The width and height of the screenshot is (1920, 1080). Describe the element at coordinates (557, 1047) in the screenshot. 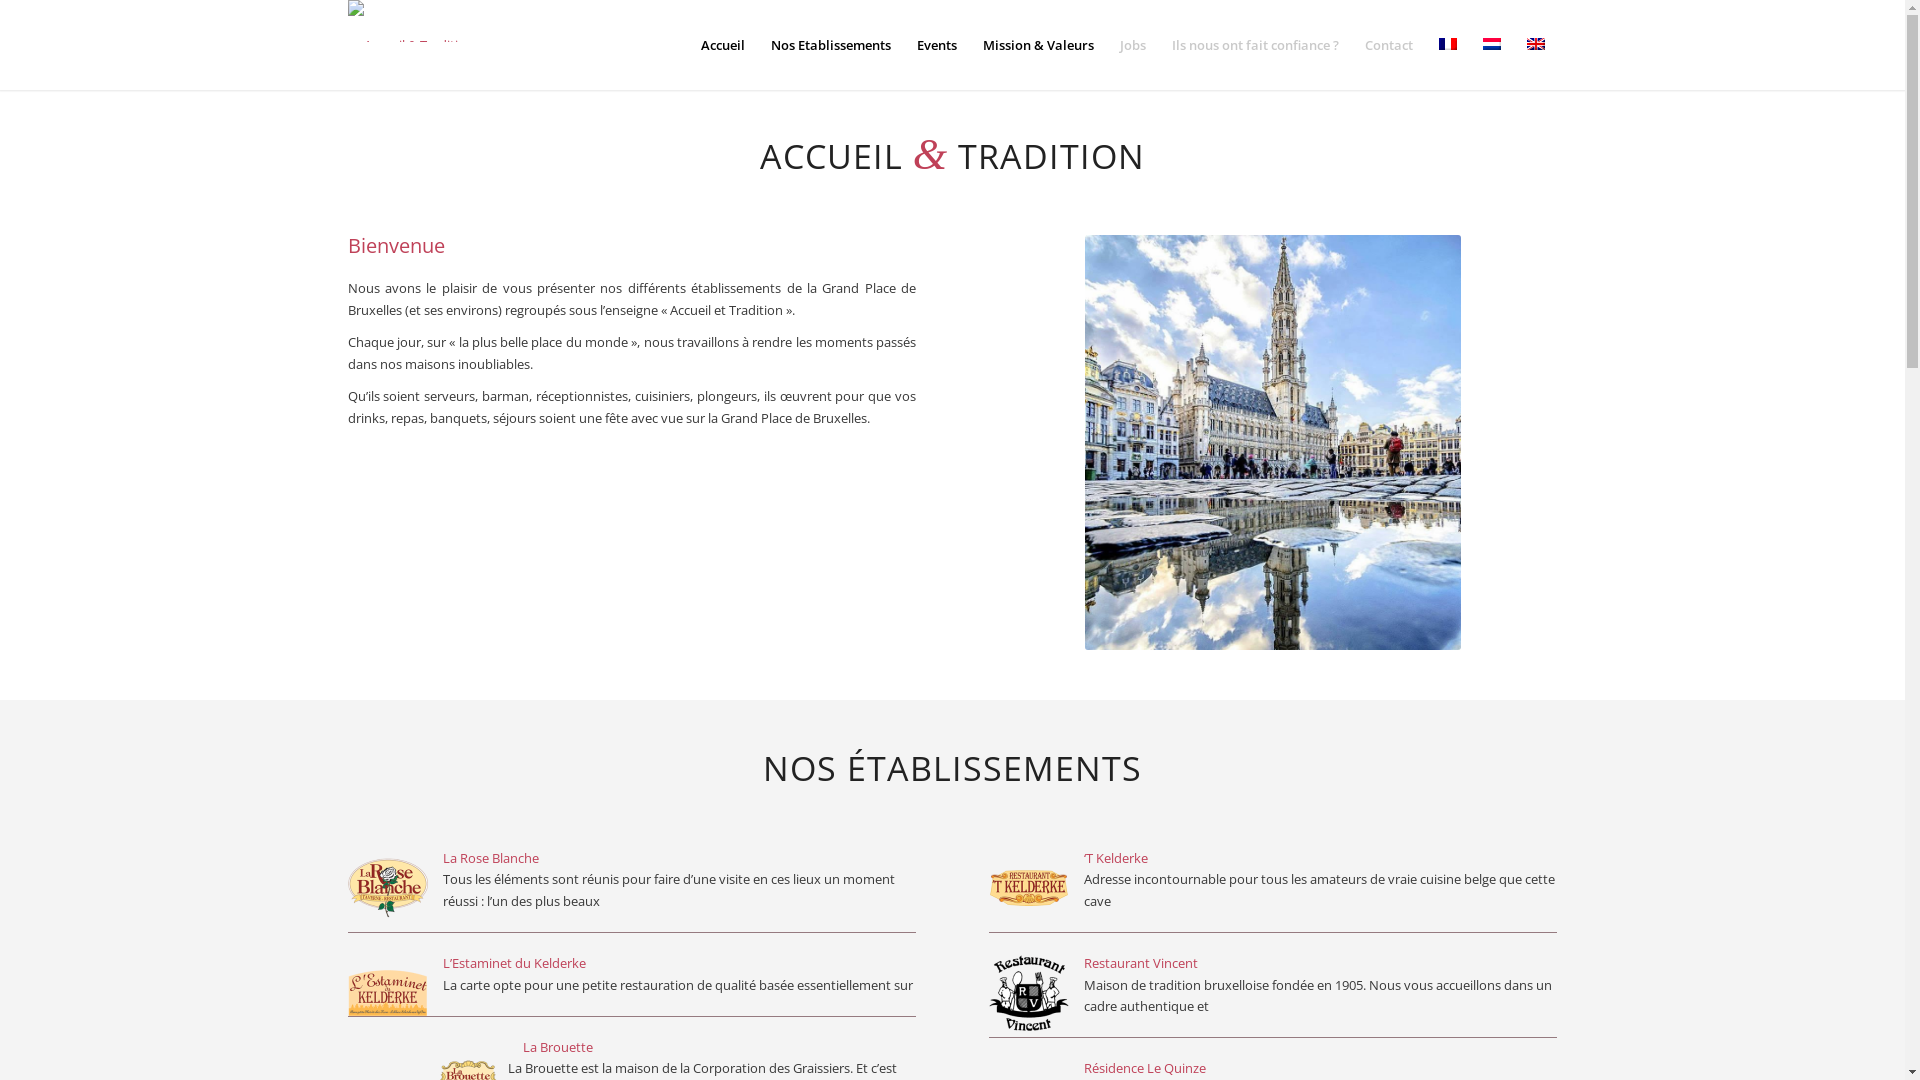

I see `La Brouette` at that location.